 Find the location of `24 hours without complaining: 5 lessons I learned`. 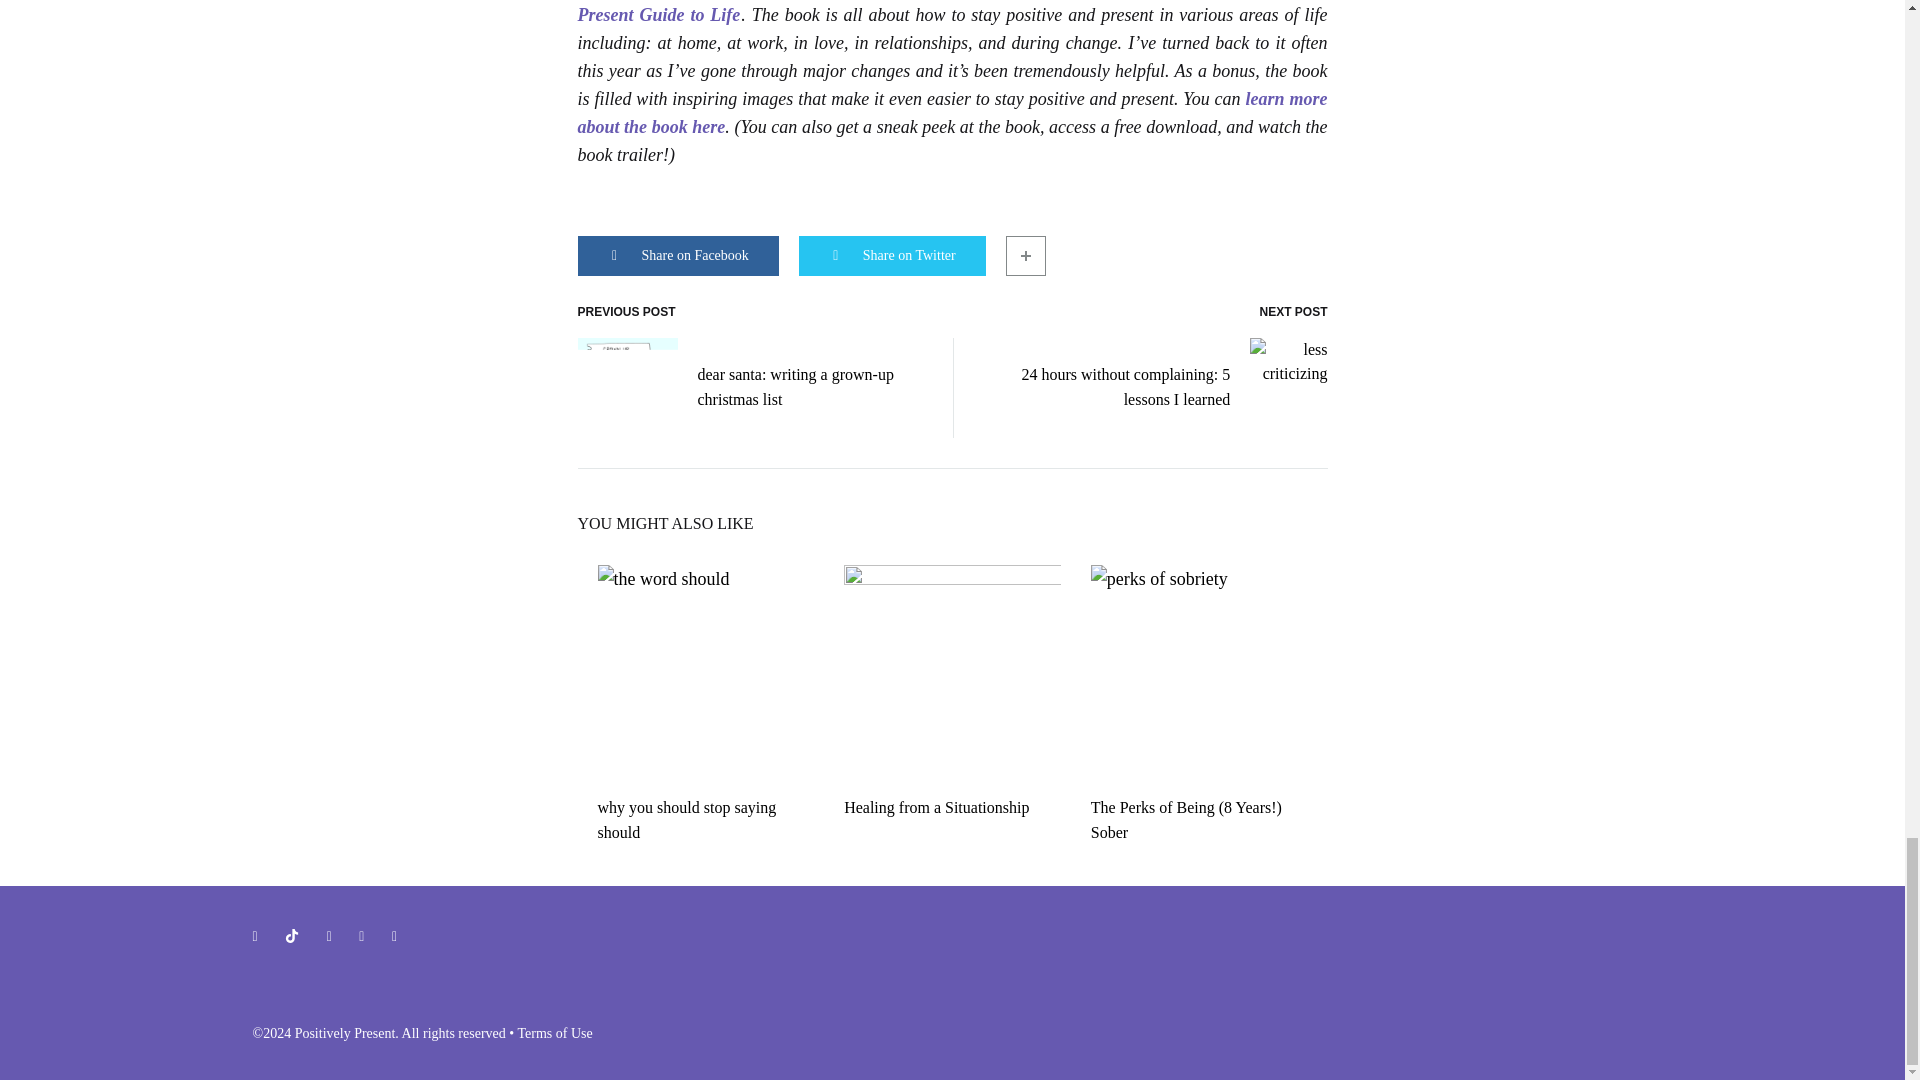

24 hours without complaining: 5 lessons I learned is located at coordinates (1156, 388).